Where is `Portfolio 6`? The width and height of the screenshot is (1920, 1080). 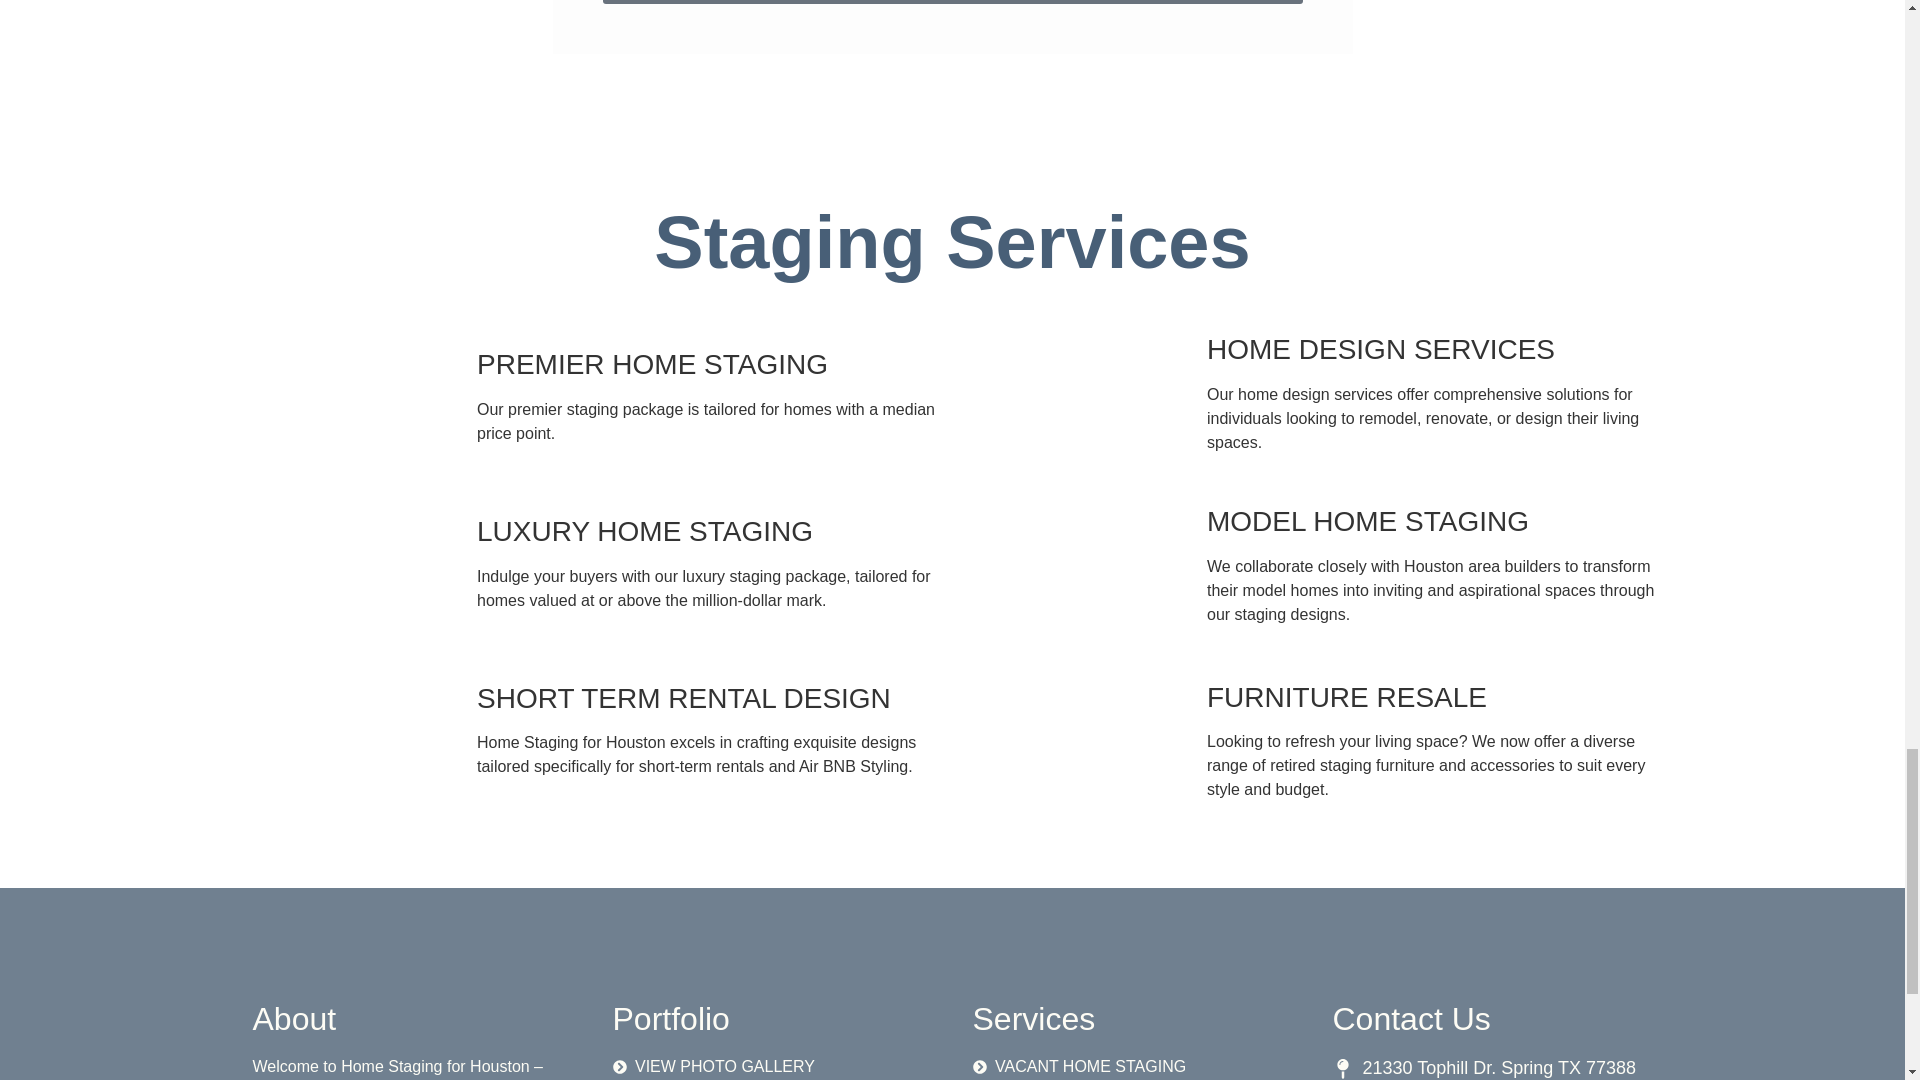
Portfolio 6 is located at coordinates (1086, 386).